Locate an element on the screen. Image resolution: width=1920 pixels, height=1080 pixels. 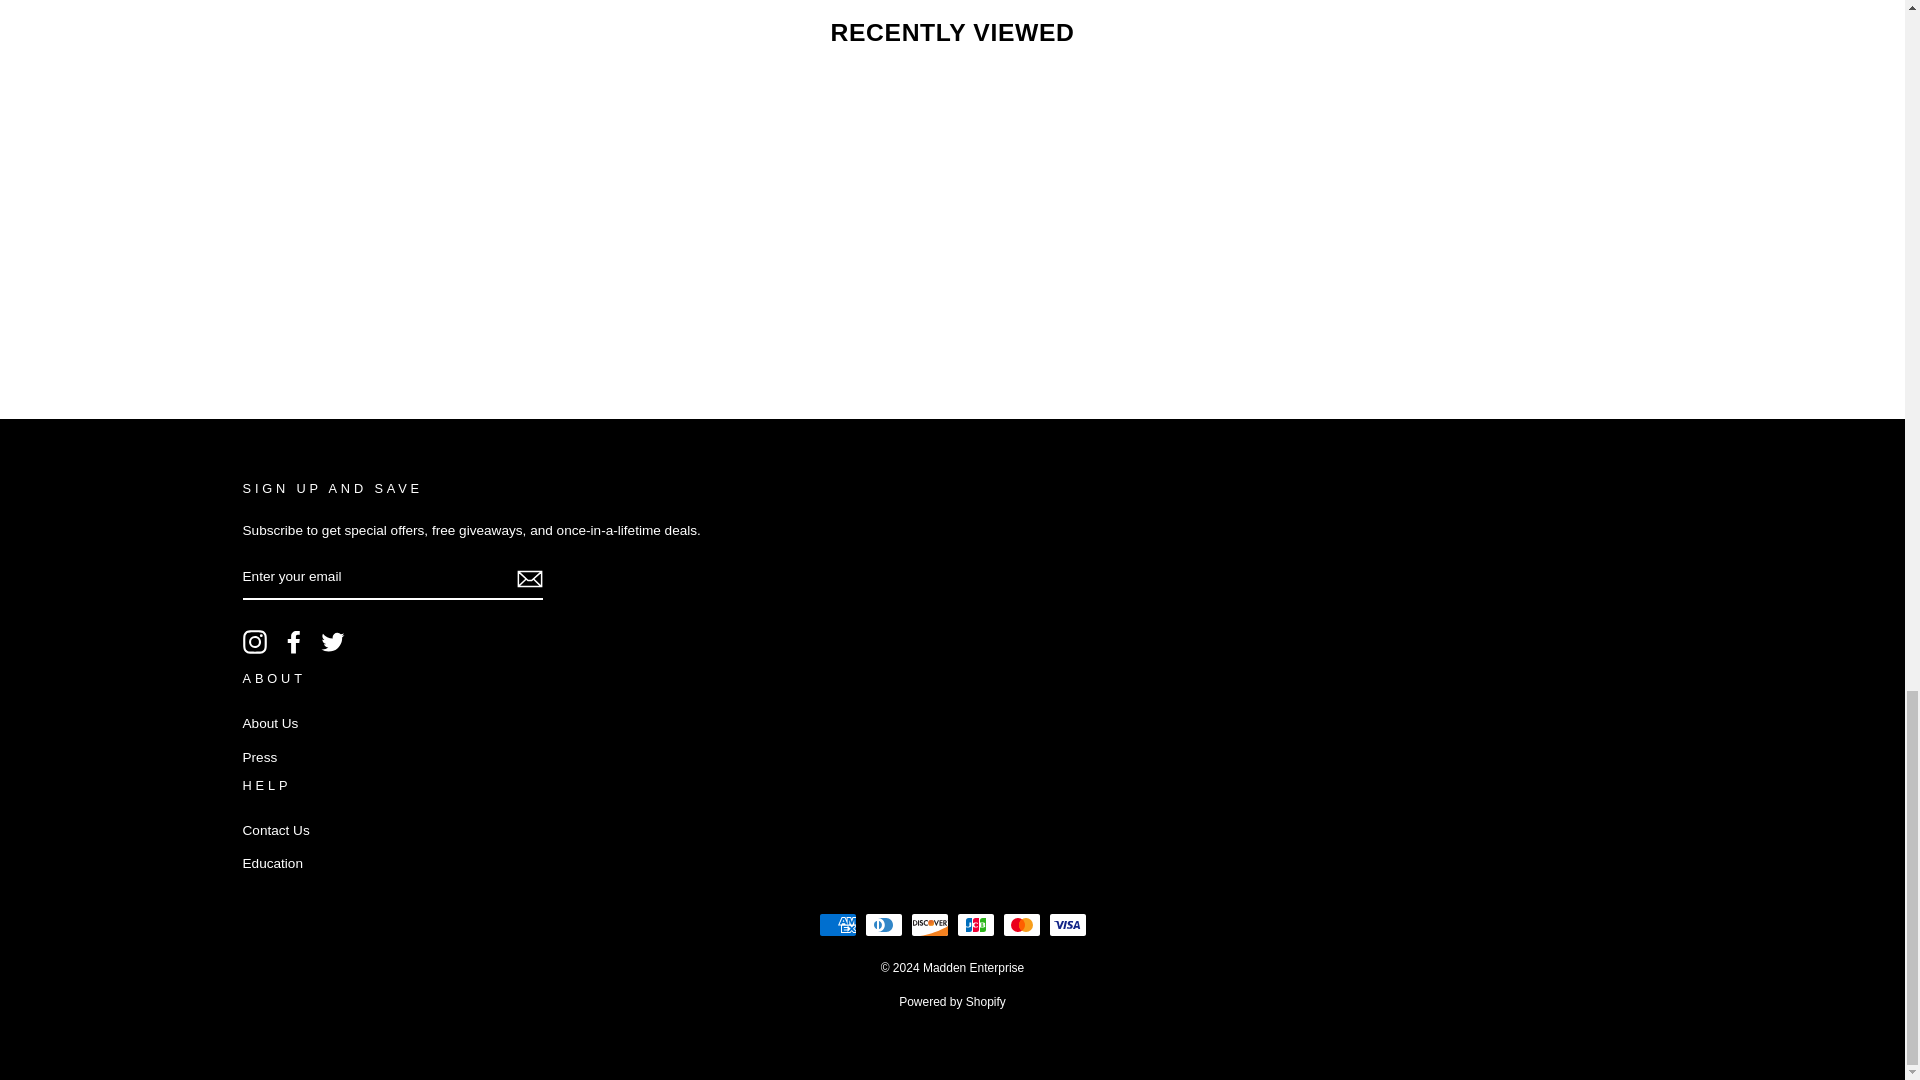
Madden Enterprise on Twitter is located at coordinates (332, 642).